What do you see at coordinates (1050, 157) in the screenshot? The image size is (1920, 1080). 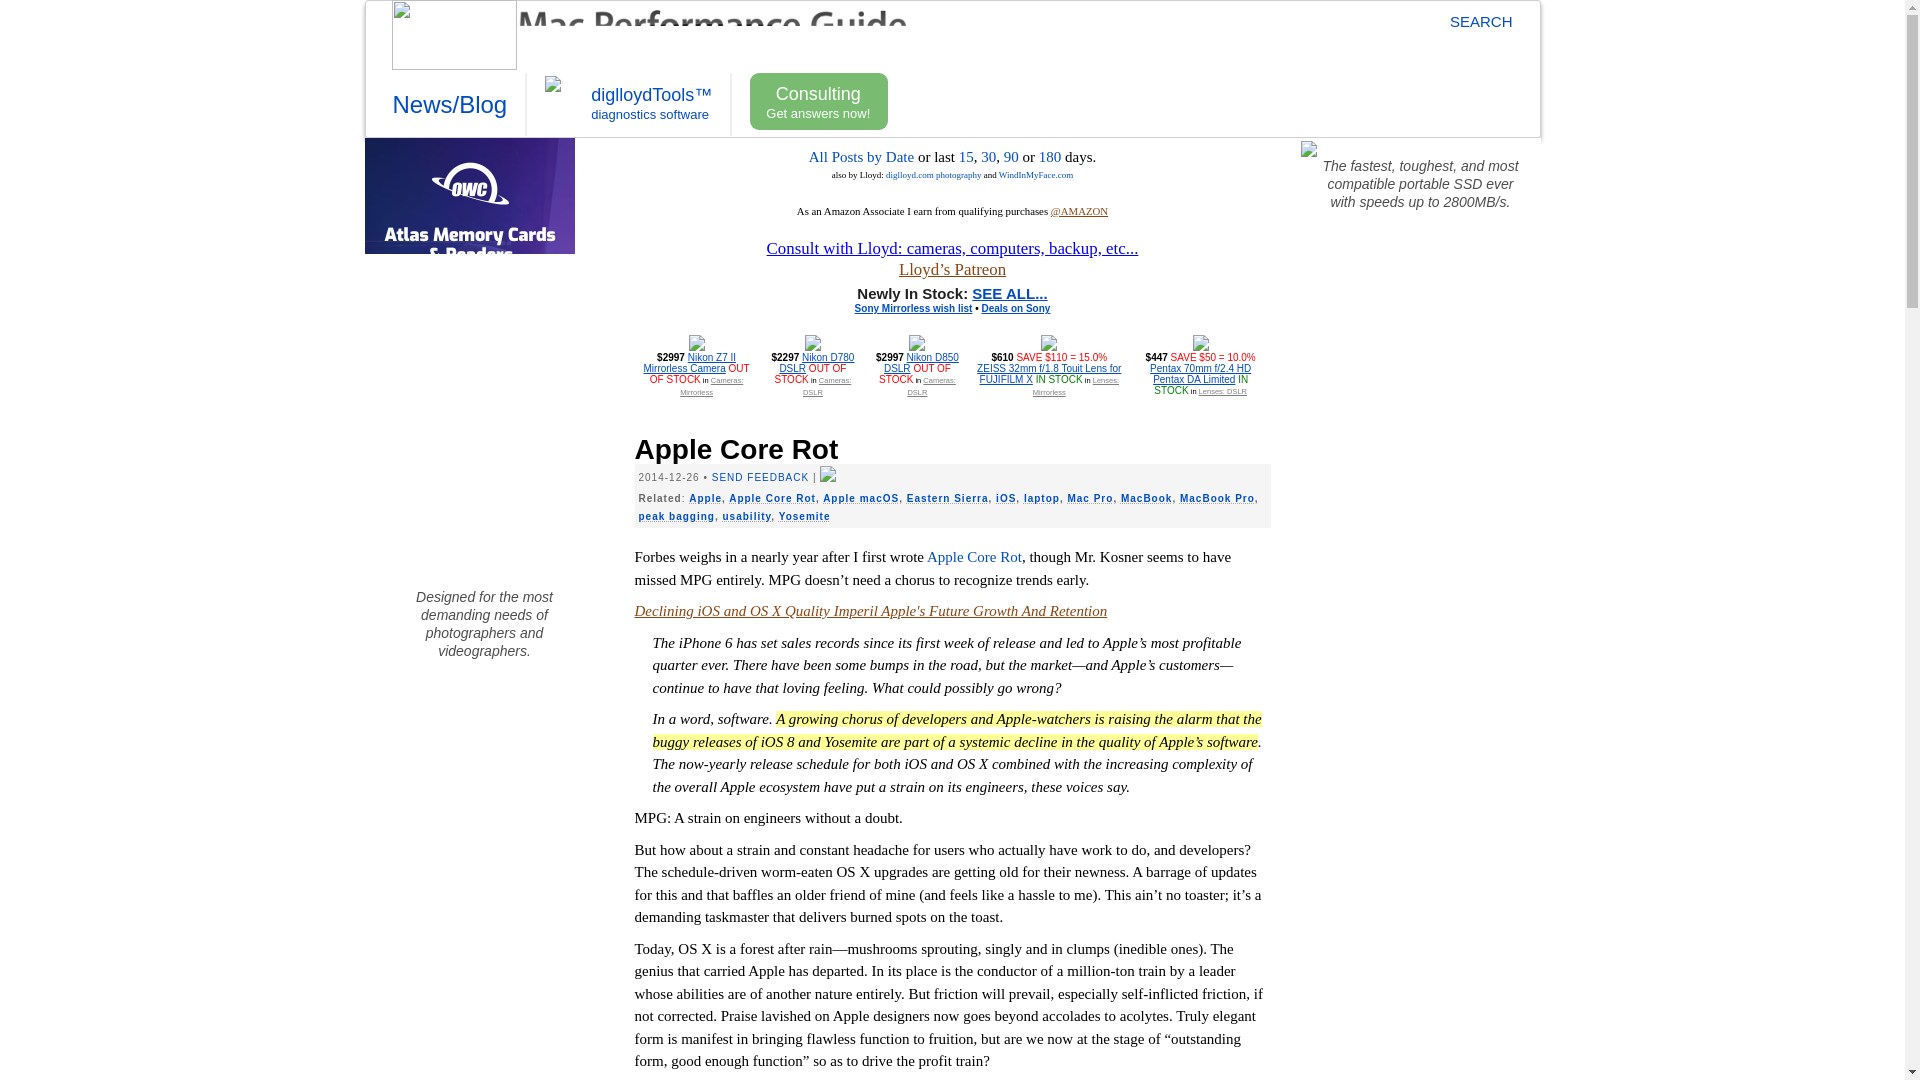 I see `180` at bounding box center [1050, 157].